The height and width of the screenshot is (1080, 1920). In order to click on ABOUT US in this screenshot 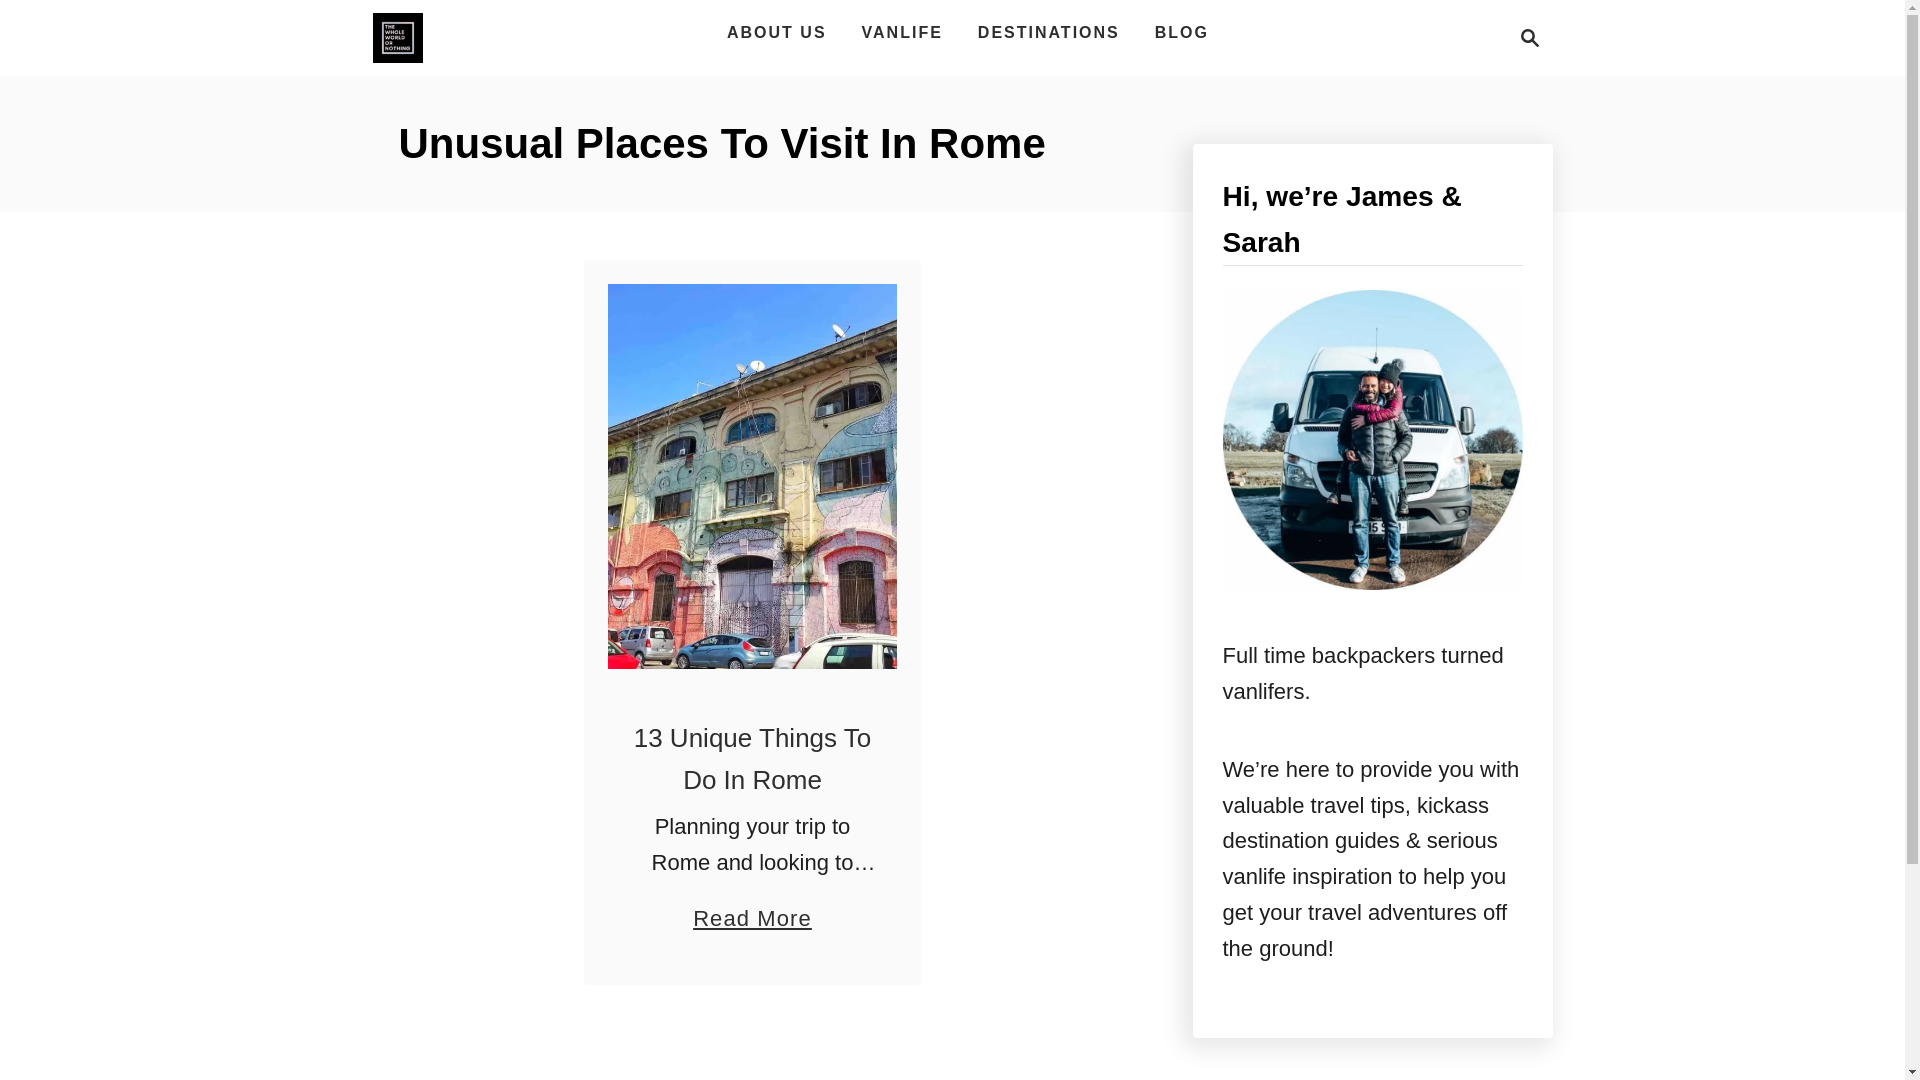, I will do `click(397, 37)`.